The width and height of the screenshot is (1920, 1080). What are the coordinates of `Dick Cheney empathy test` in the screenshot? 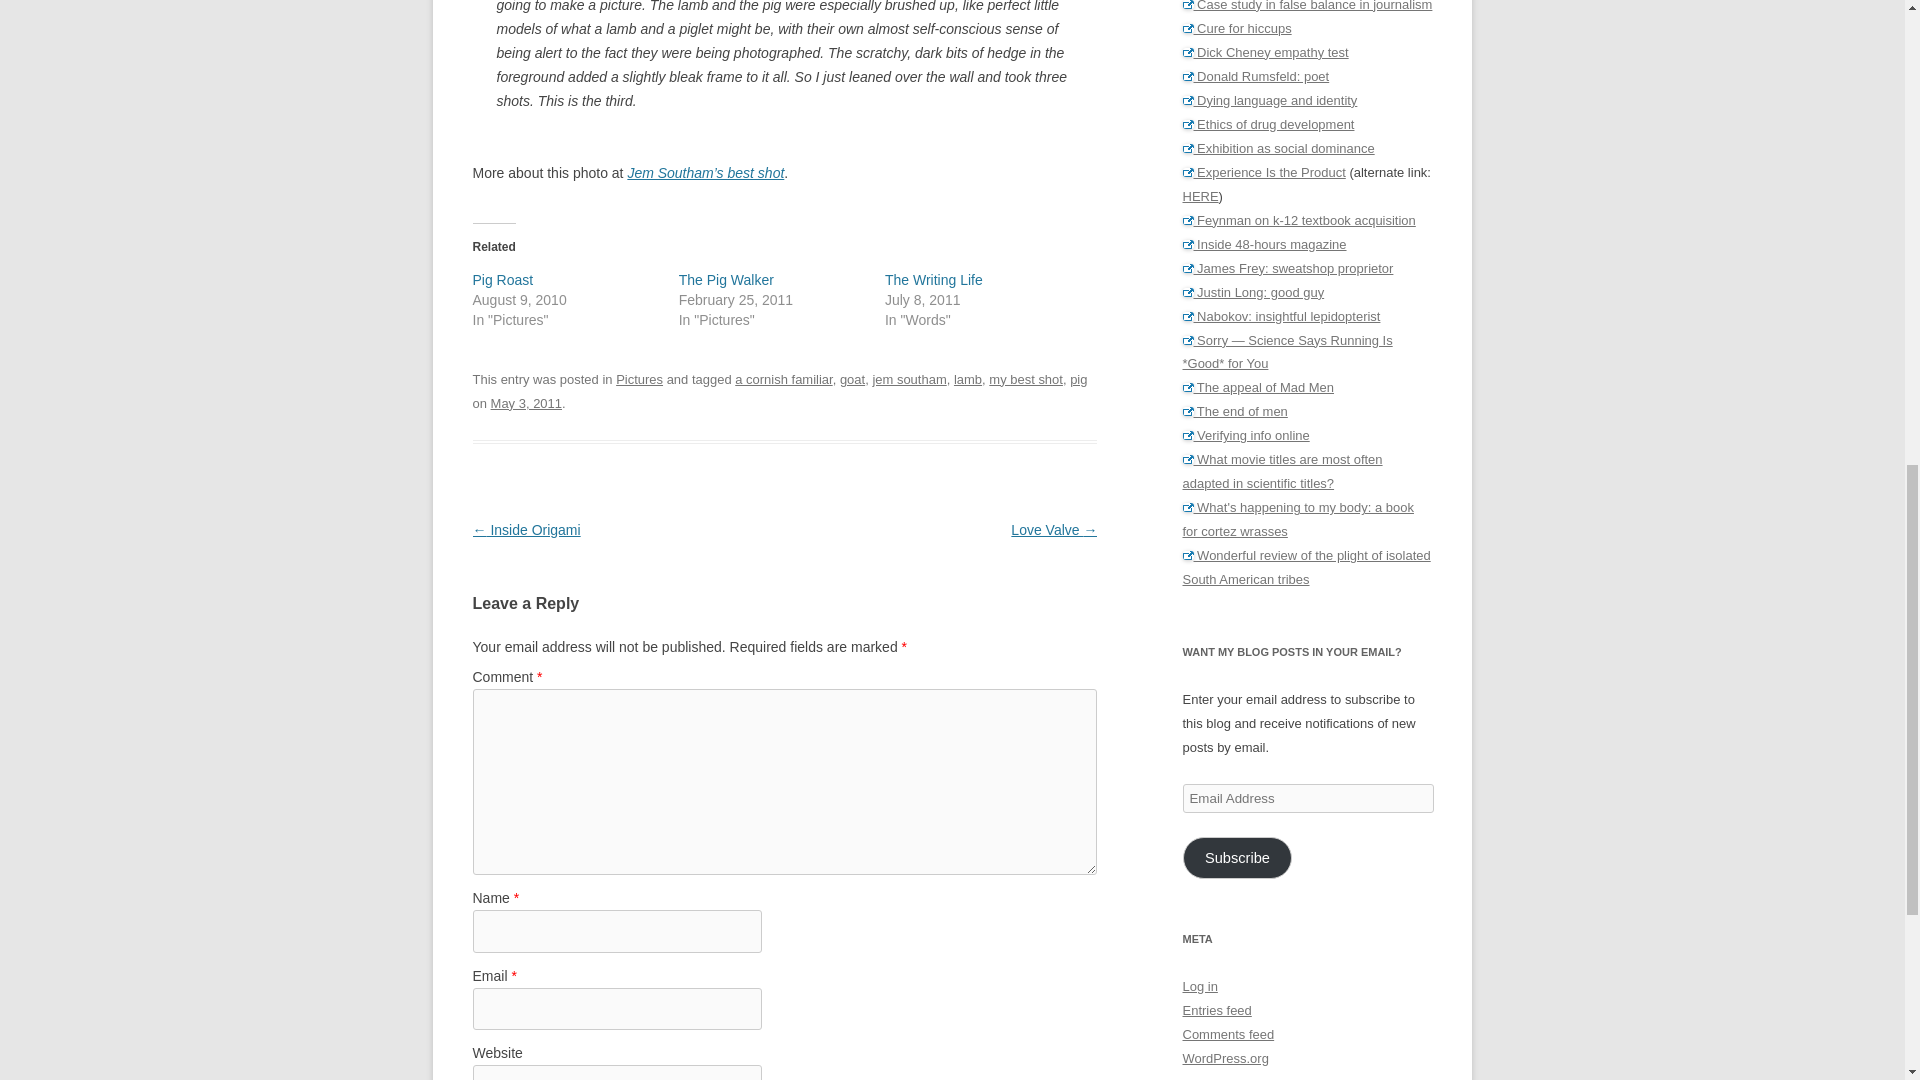 It's located at (1264, 52).